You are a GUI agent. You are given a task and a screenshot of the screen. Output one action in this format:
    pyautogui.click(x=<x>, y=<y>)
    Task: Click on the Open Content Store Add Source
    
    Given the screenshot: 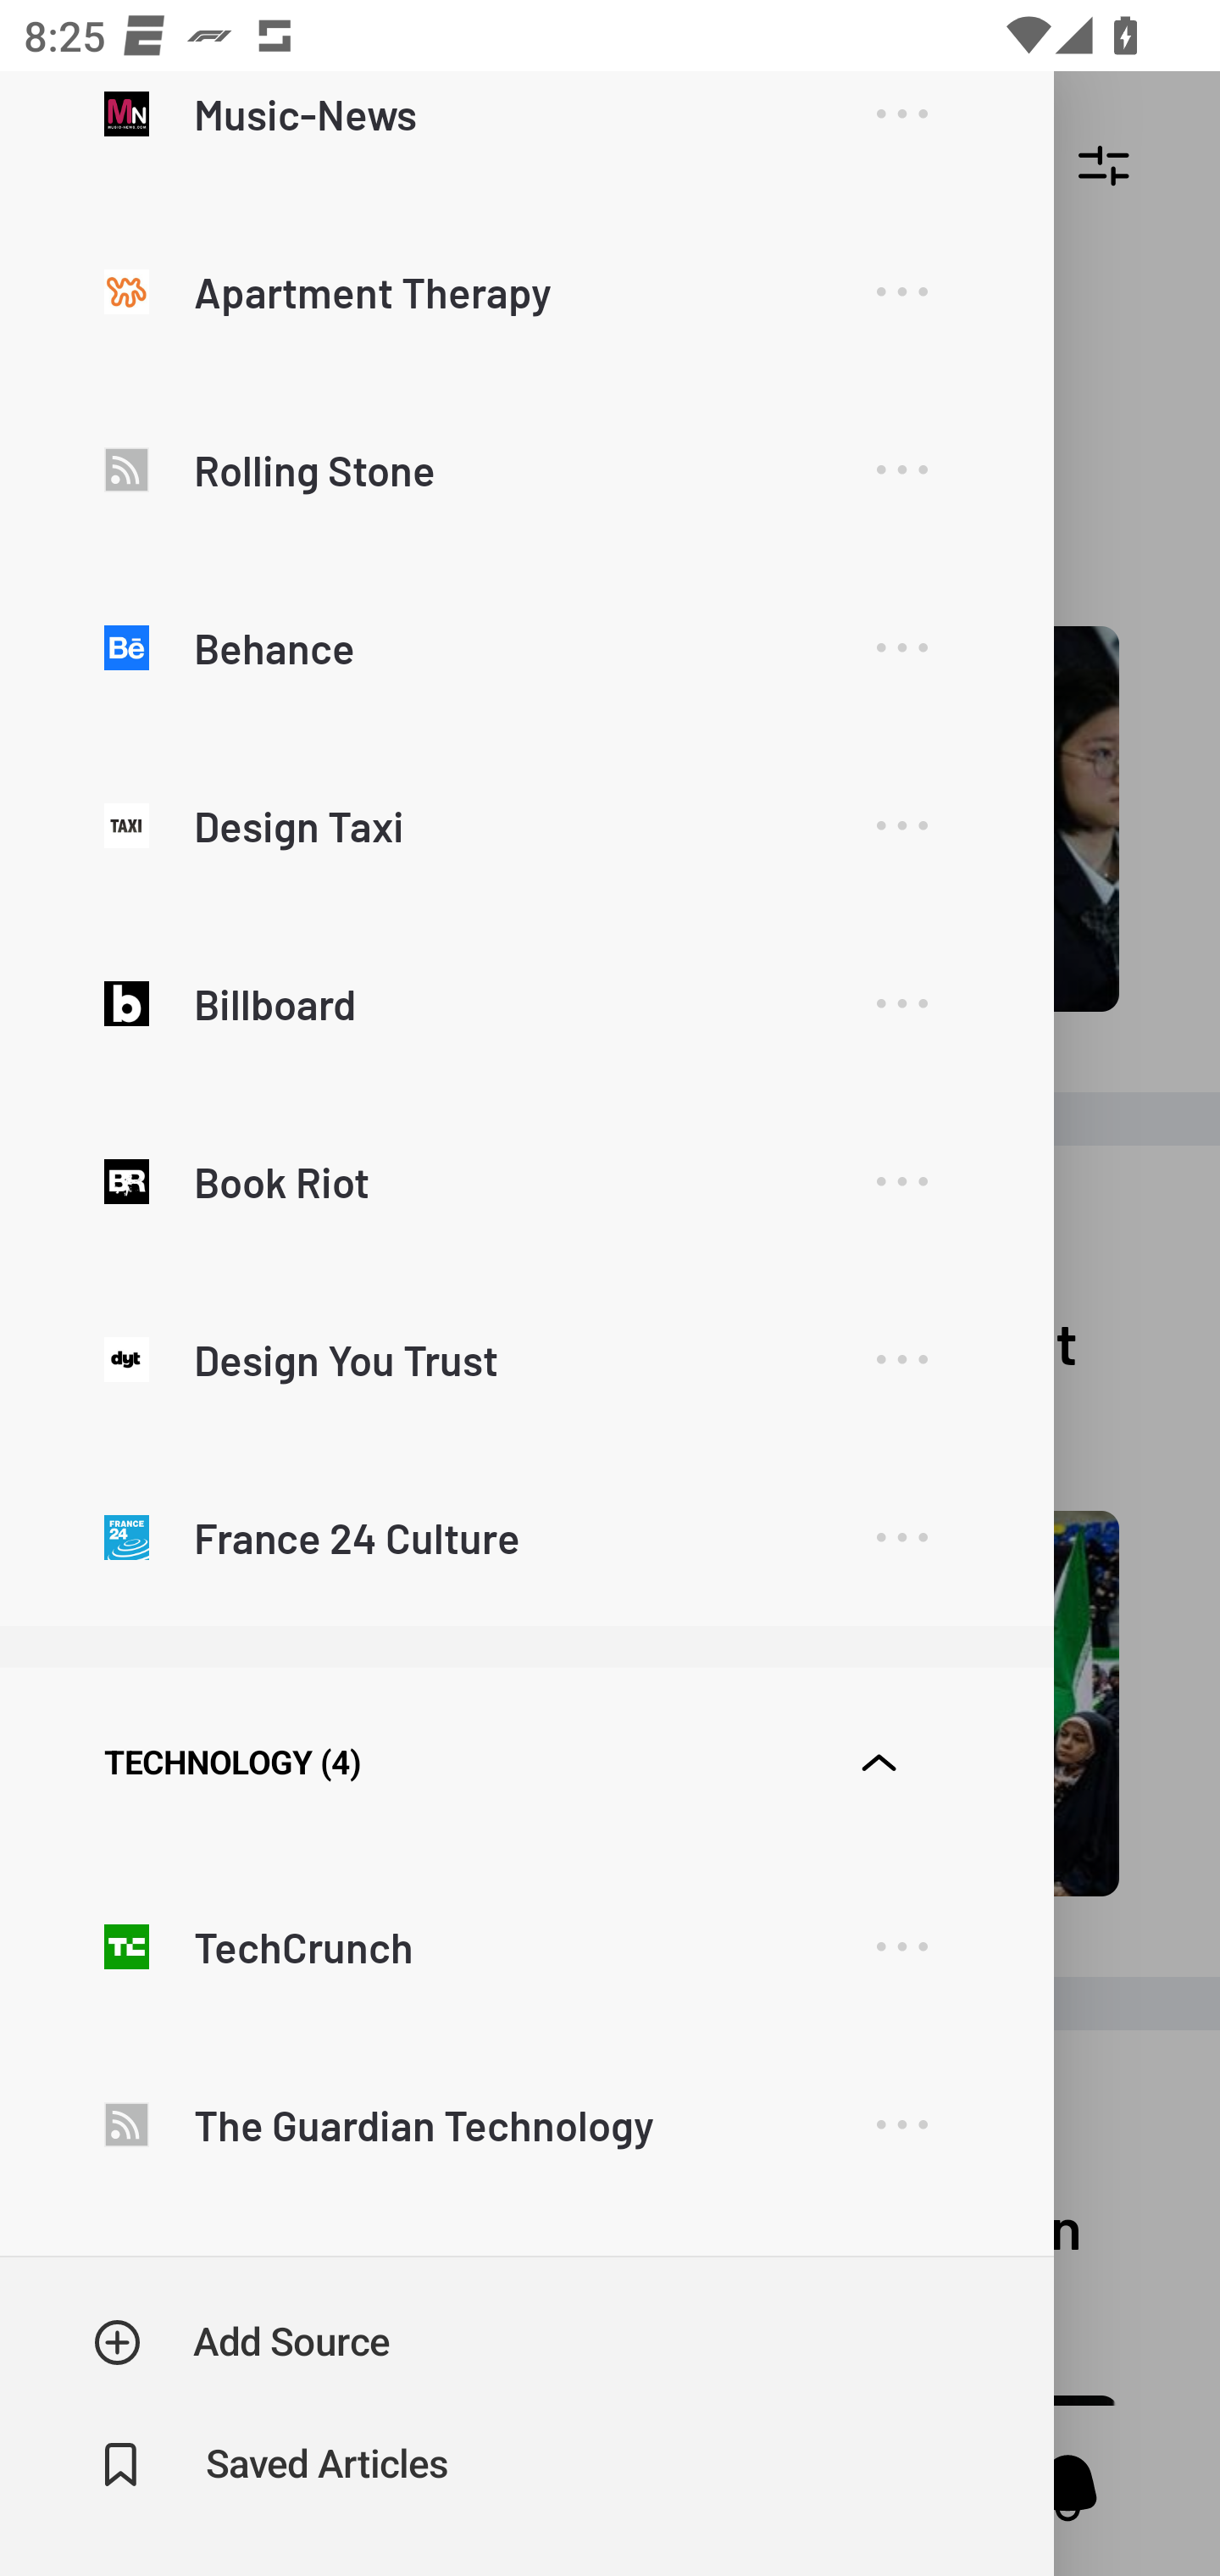 What is the action you would take?
    pyautogui.click(x=242, y=2342)
    